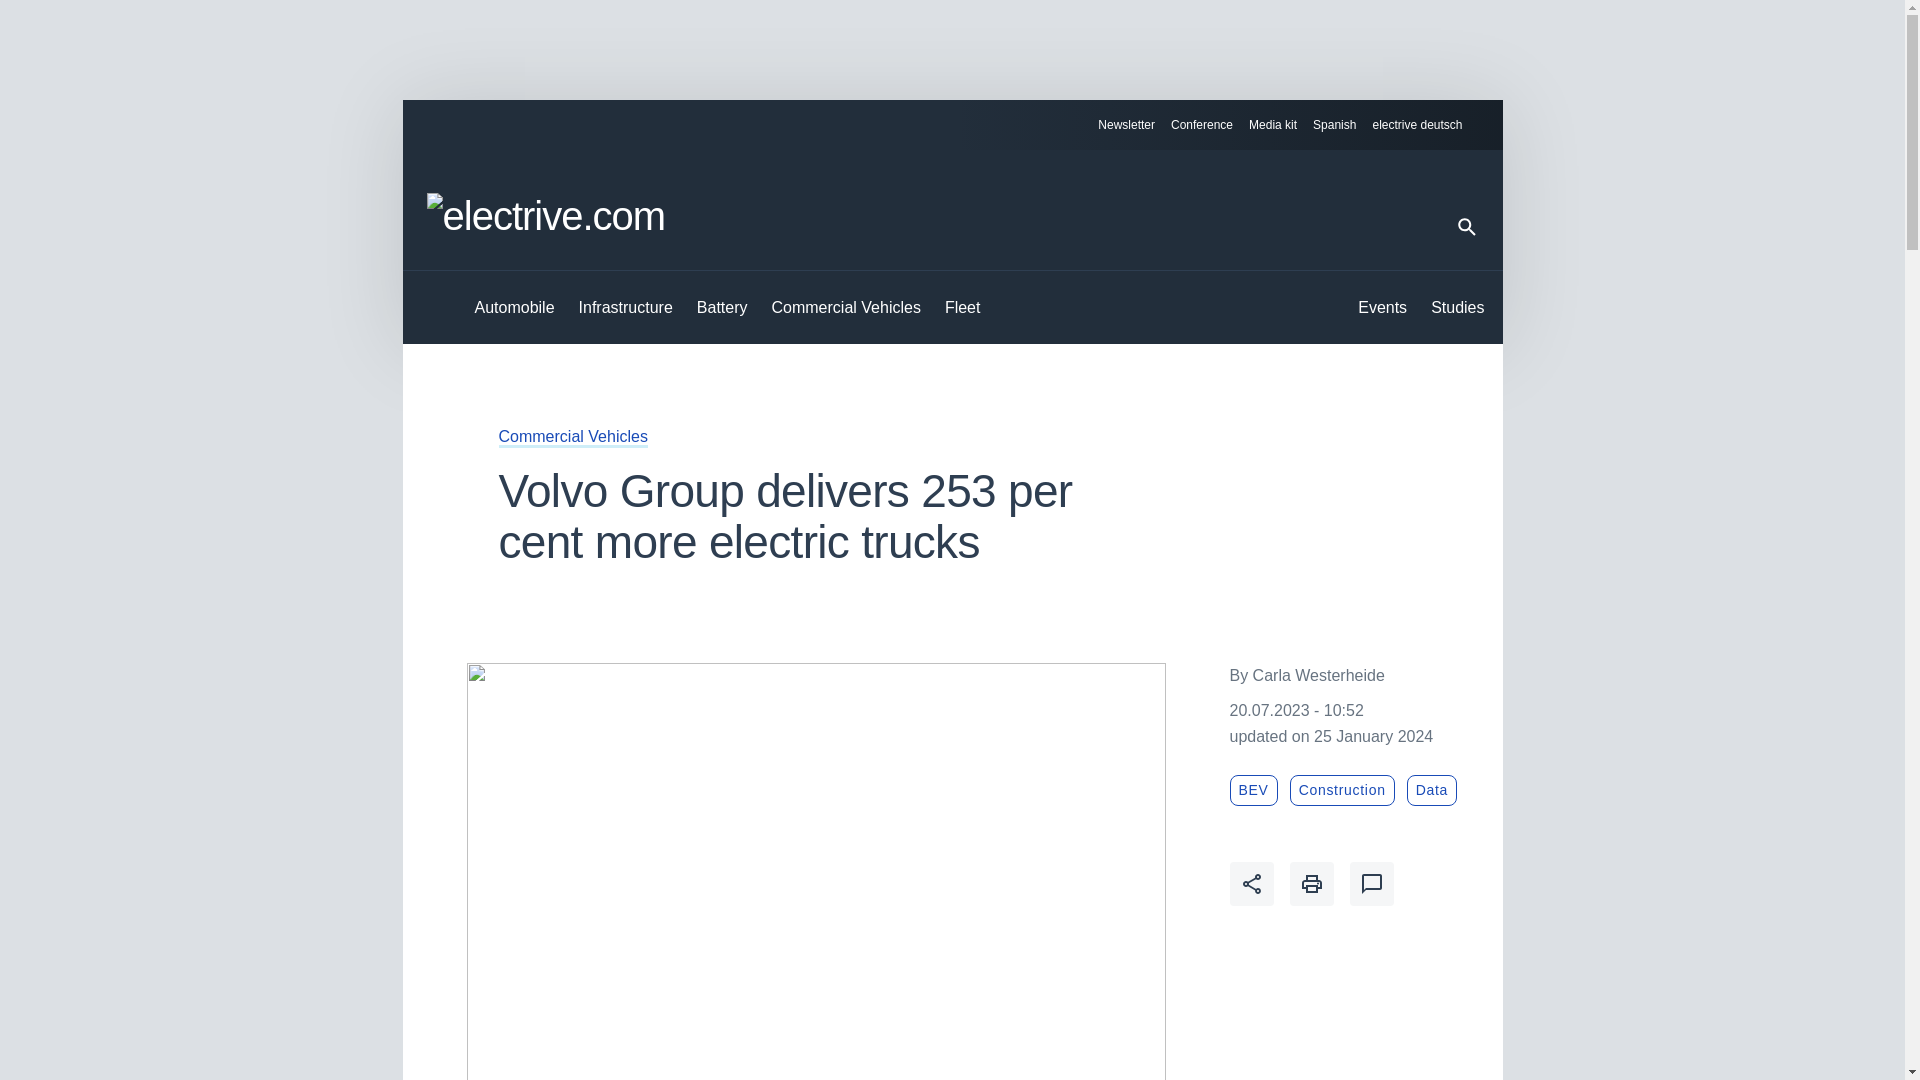 The height and width of the screenshot is (1080, 1920). What do you see at coordinates (626, 308) in the screenshot?
I see `Infrastructure` at bounding box center [626, 308].